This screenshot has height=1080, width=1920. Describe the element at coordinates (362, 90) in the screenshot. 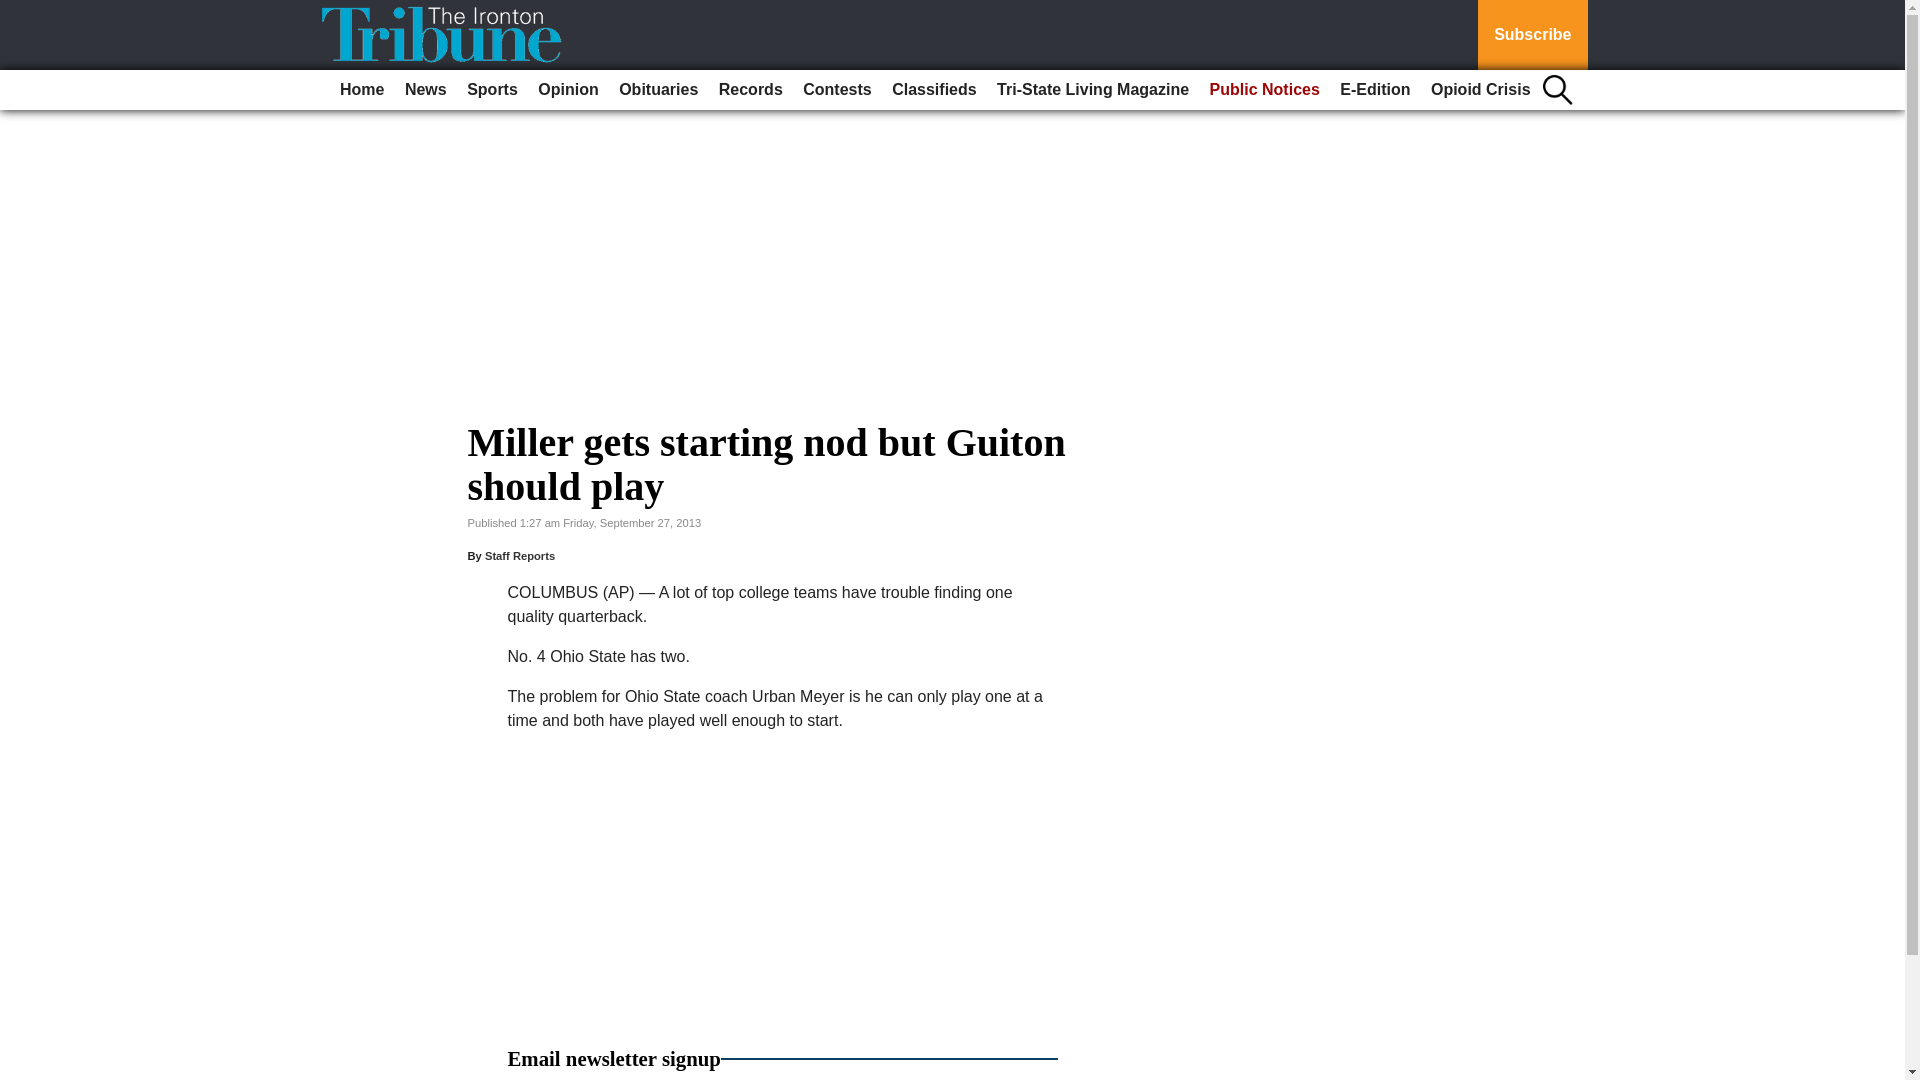

I see `Home` at that location.